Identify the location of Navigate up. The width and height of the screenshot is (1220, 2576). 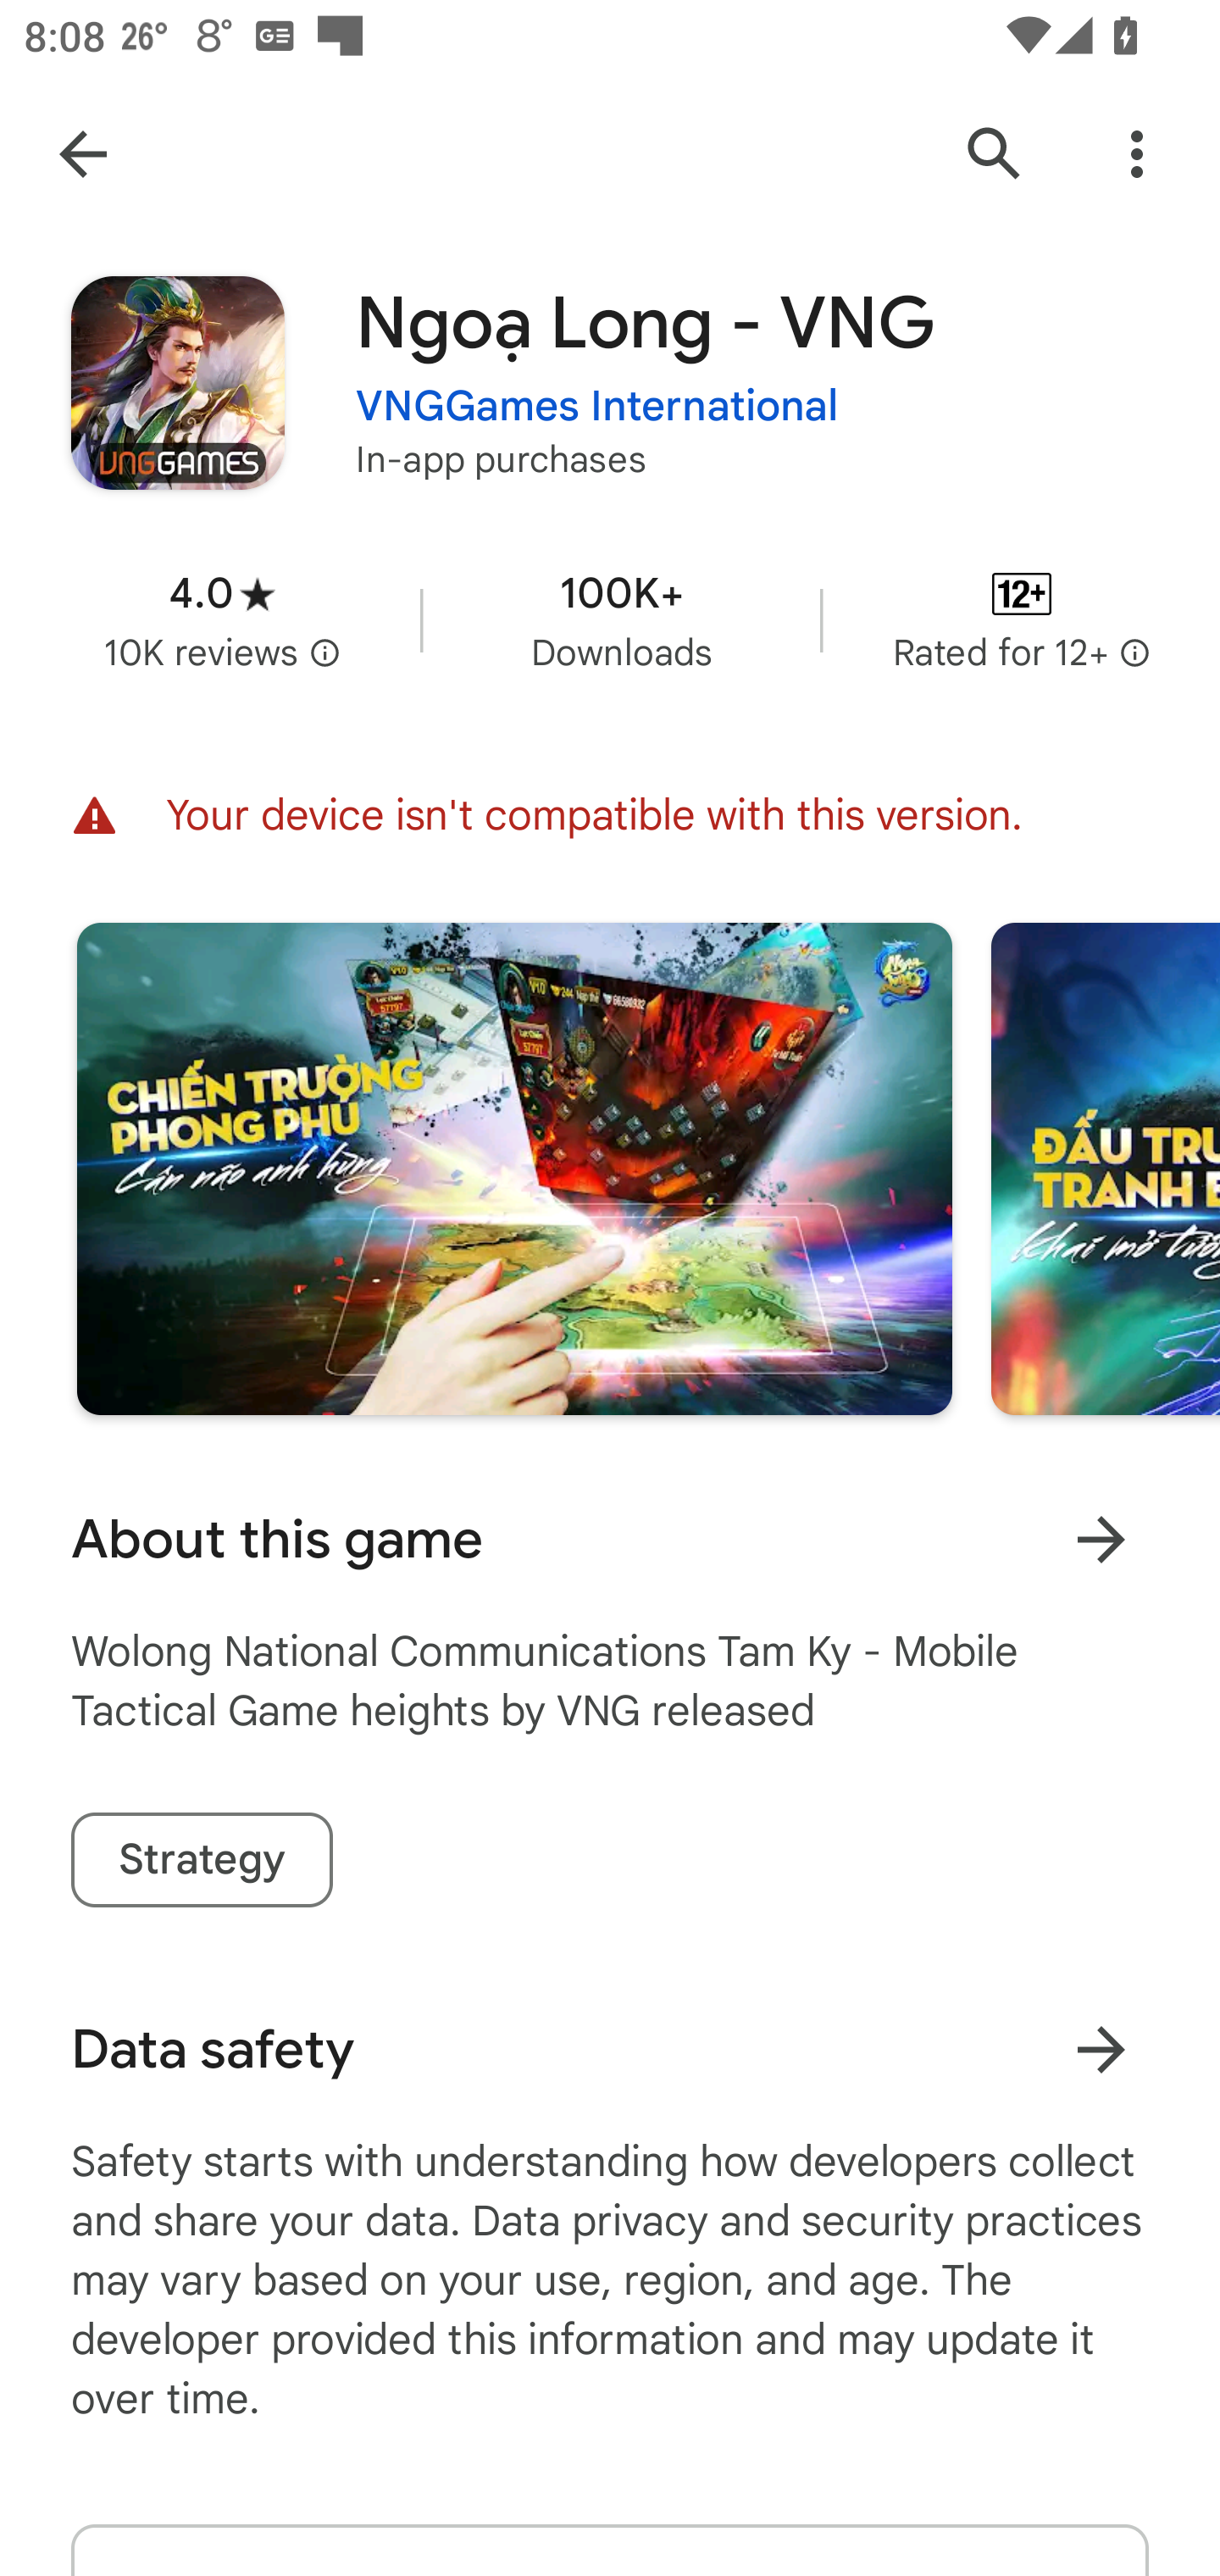
(83, 154).